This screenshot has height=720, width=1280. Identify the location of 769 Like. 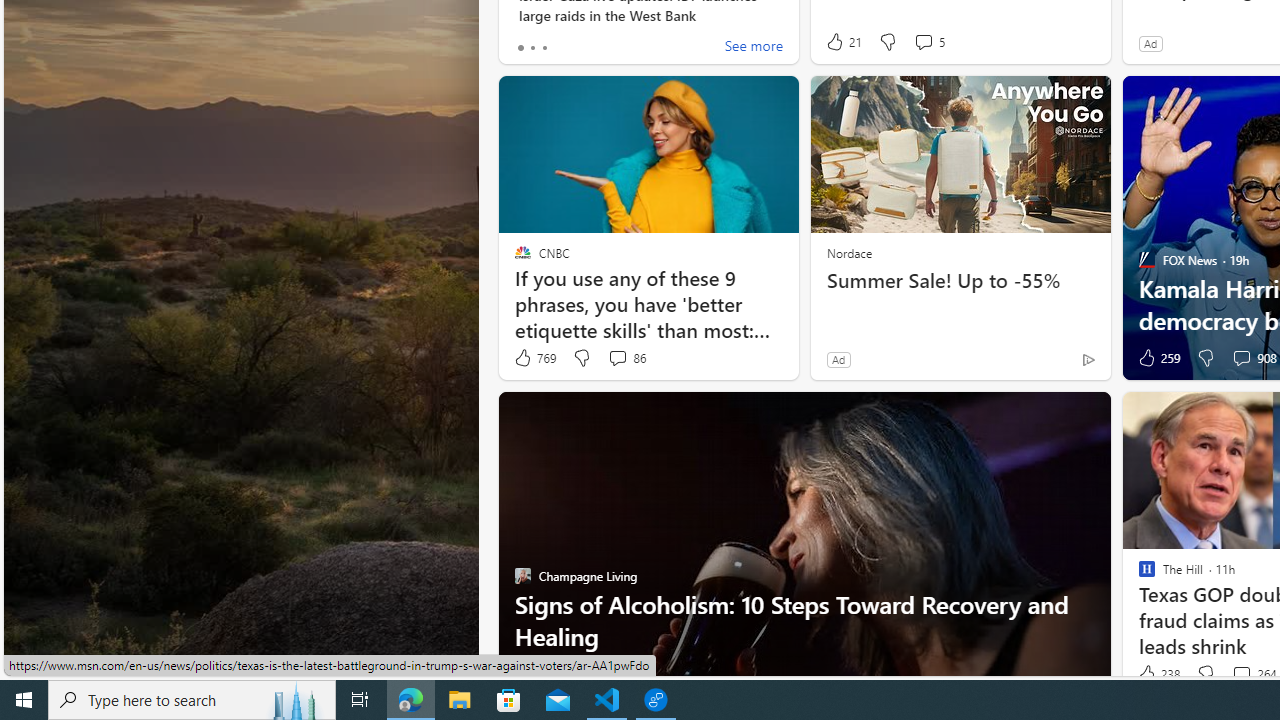
(534, 358).